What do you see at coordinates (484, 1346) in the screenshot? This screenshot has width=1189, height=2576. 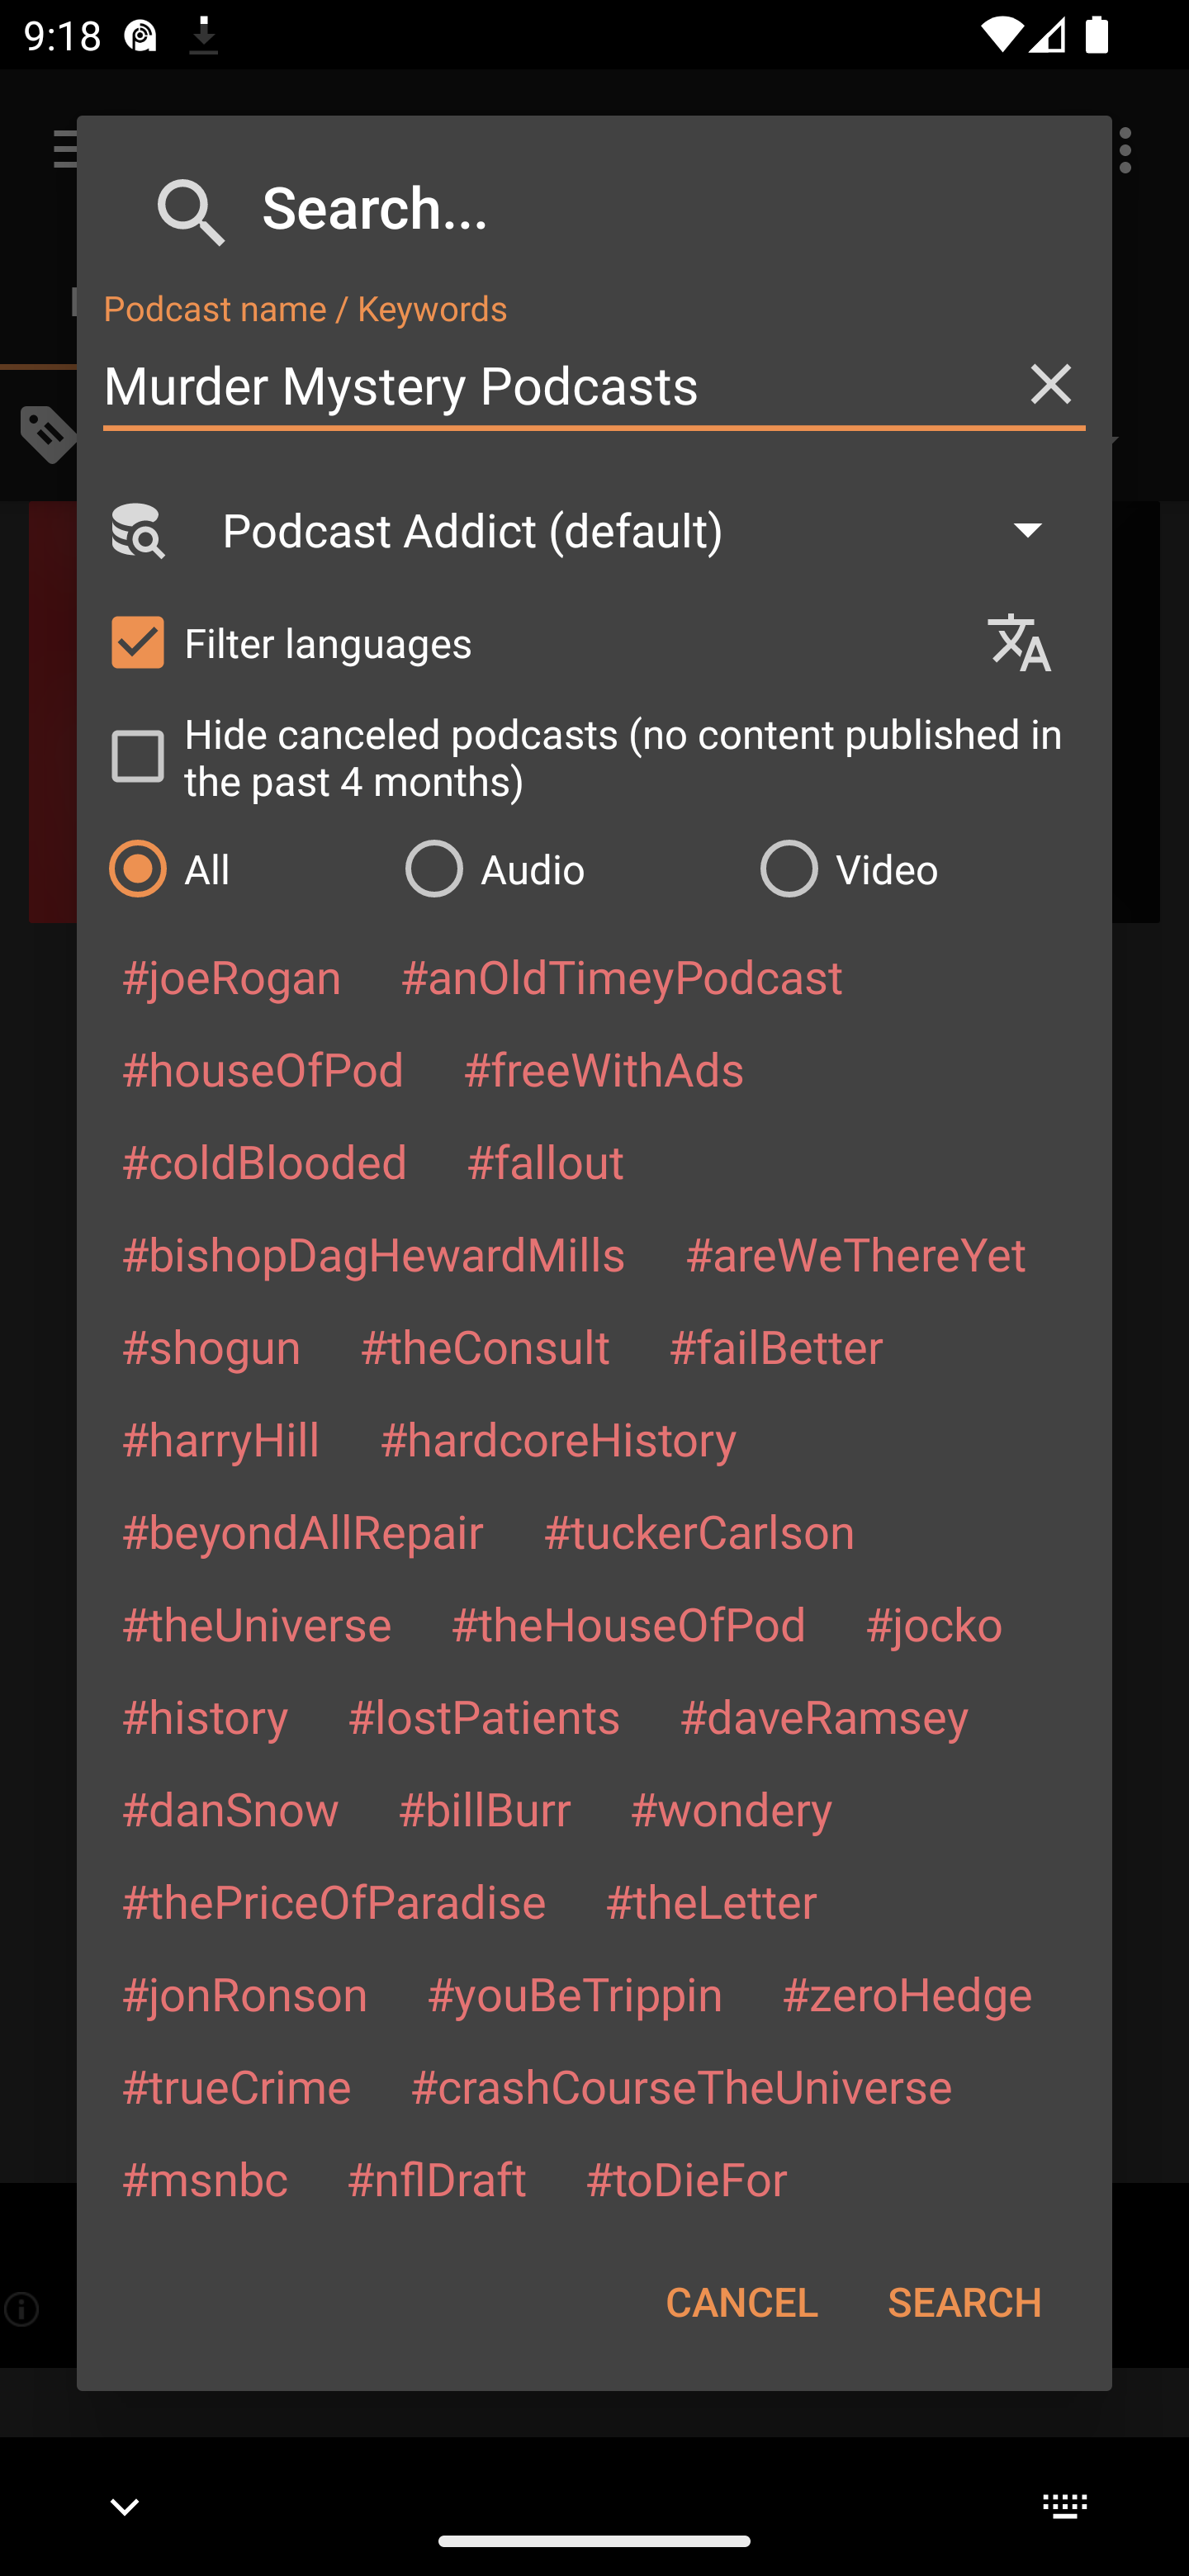 I see `#theConsult` at bounding box center [484, 1346].